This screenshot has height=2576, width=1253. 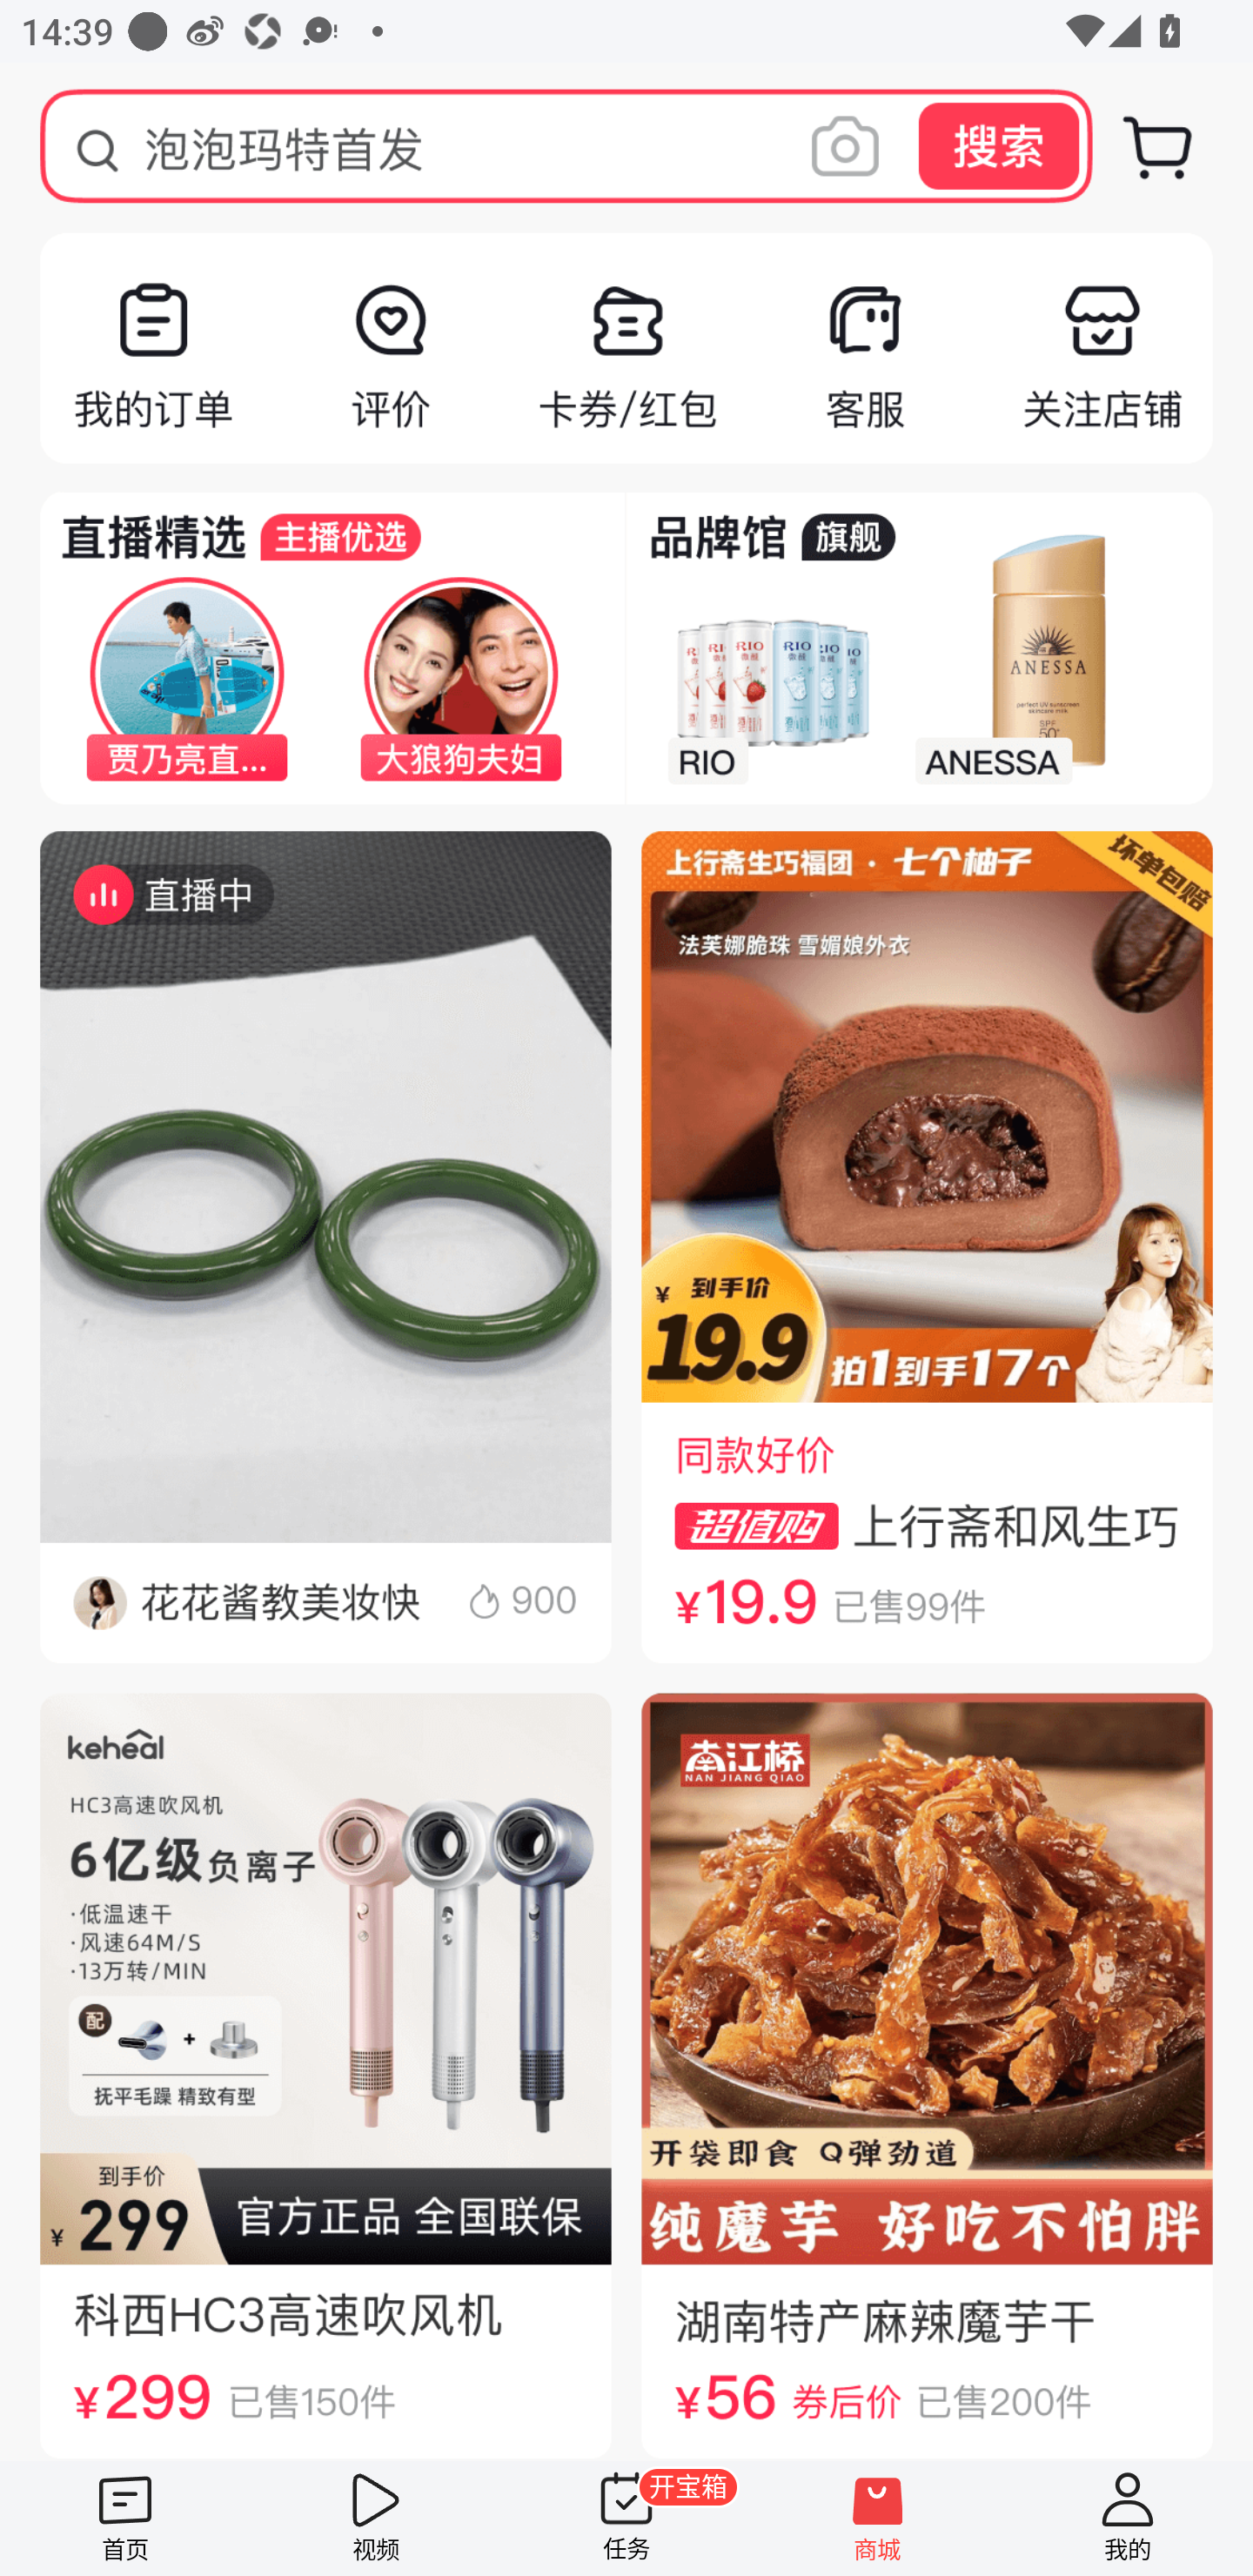 I want to click on 首页, so click(x=125, y=2518).